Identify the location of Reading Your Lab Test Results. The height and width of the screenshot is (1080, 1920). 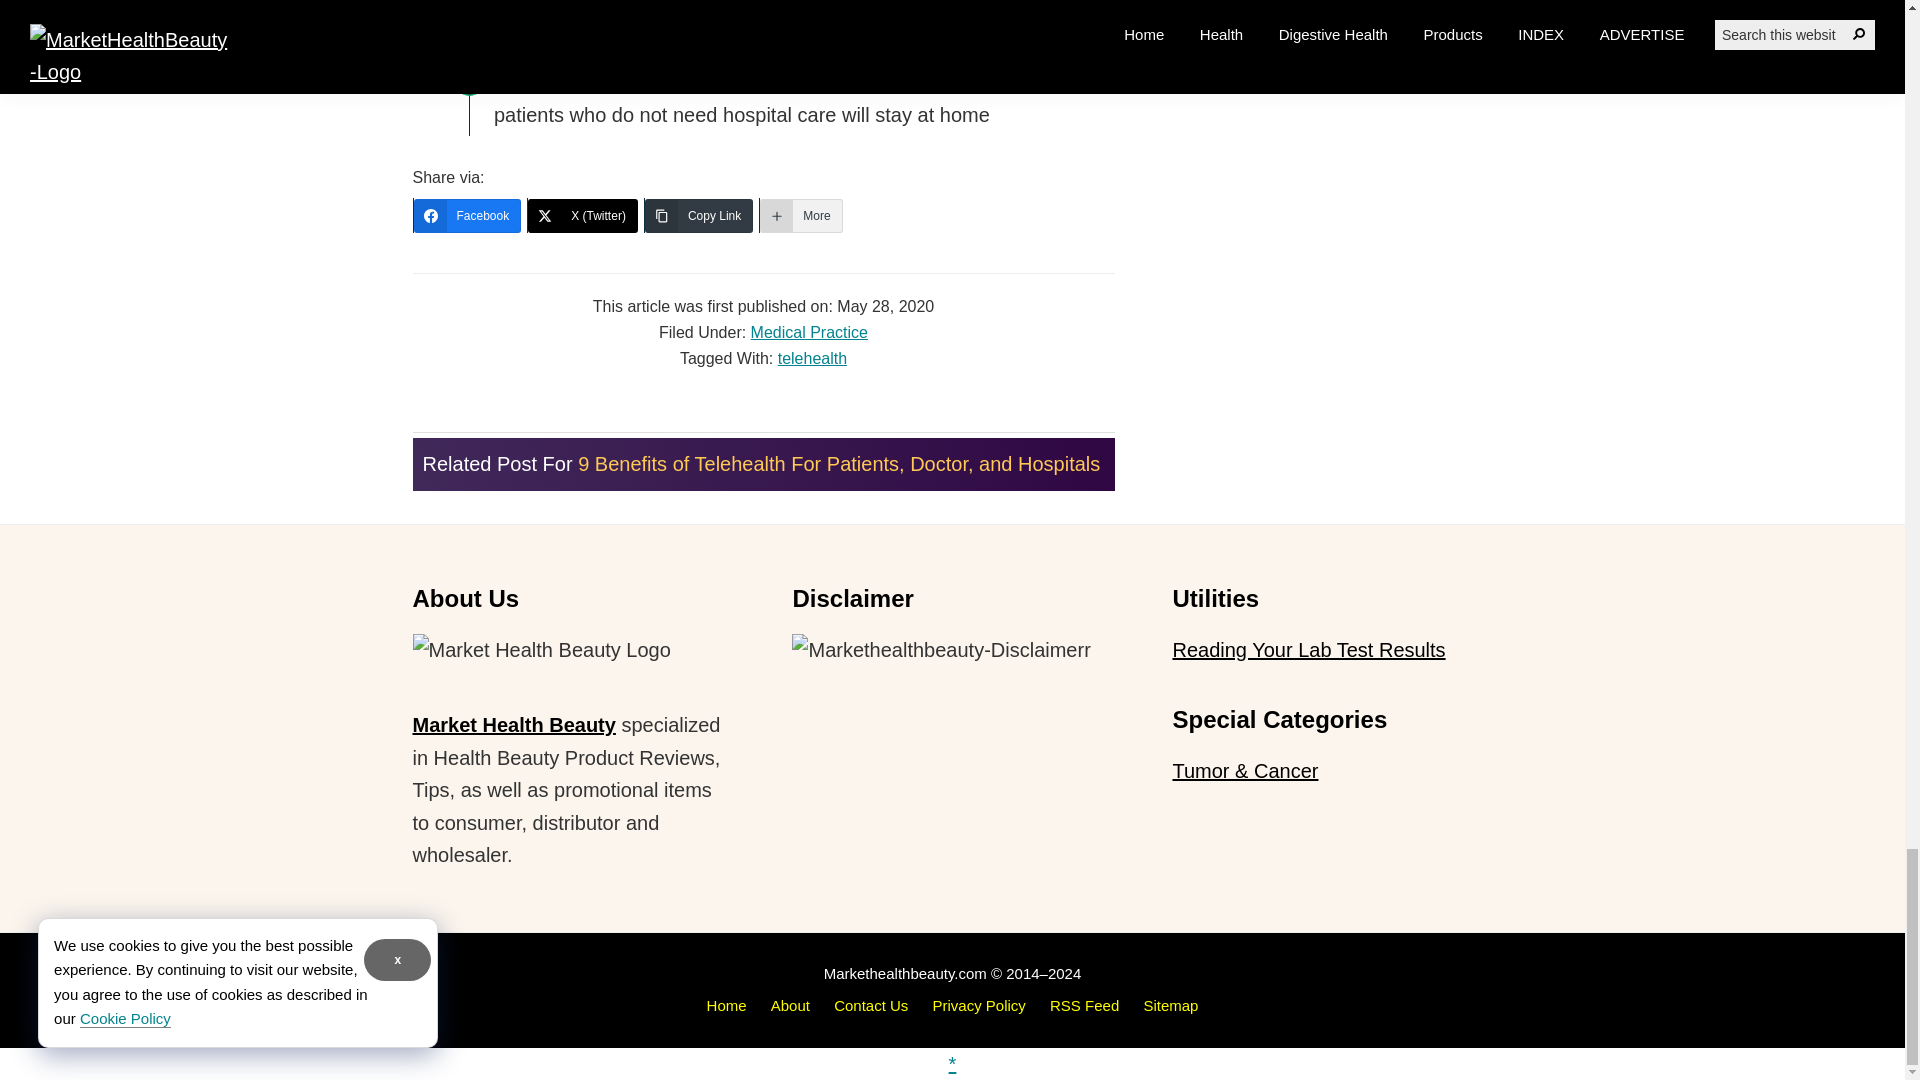
(1308, 650).